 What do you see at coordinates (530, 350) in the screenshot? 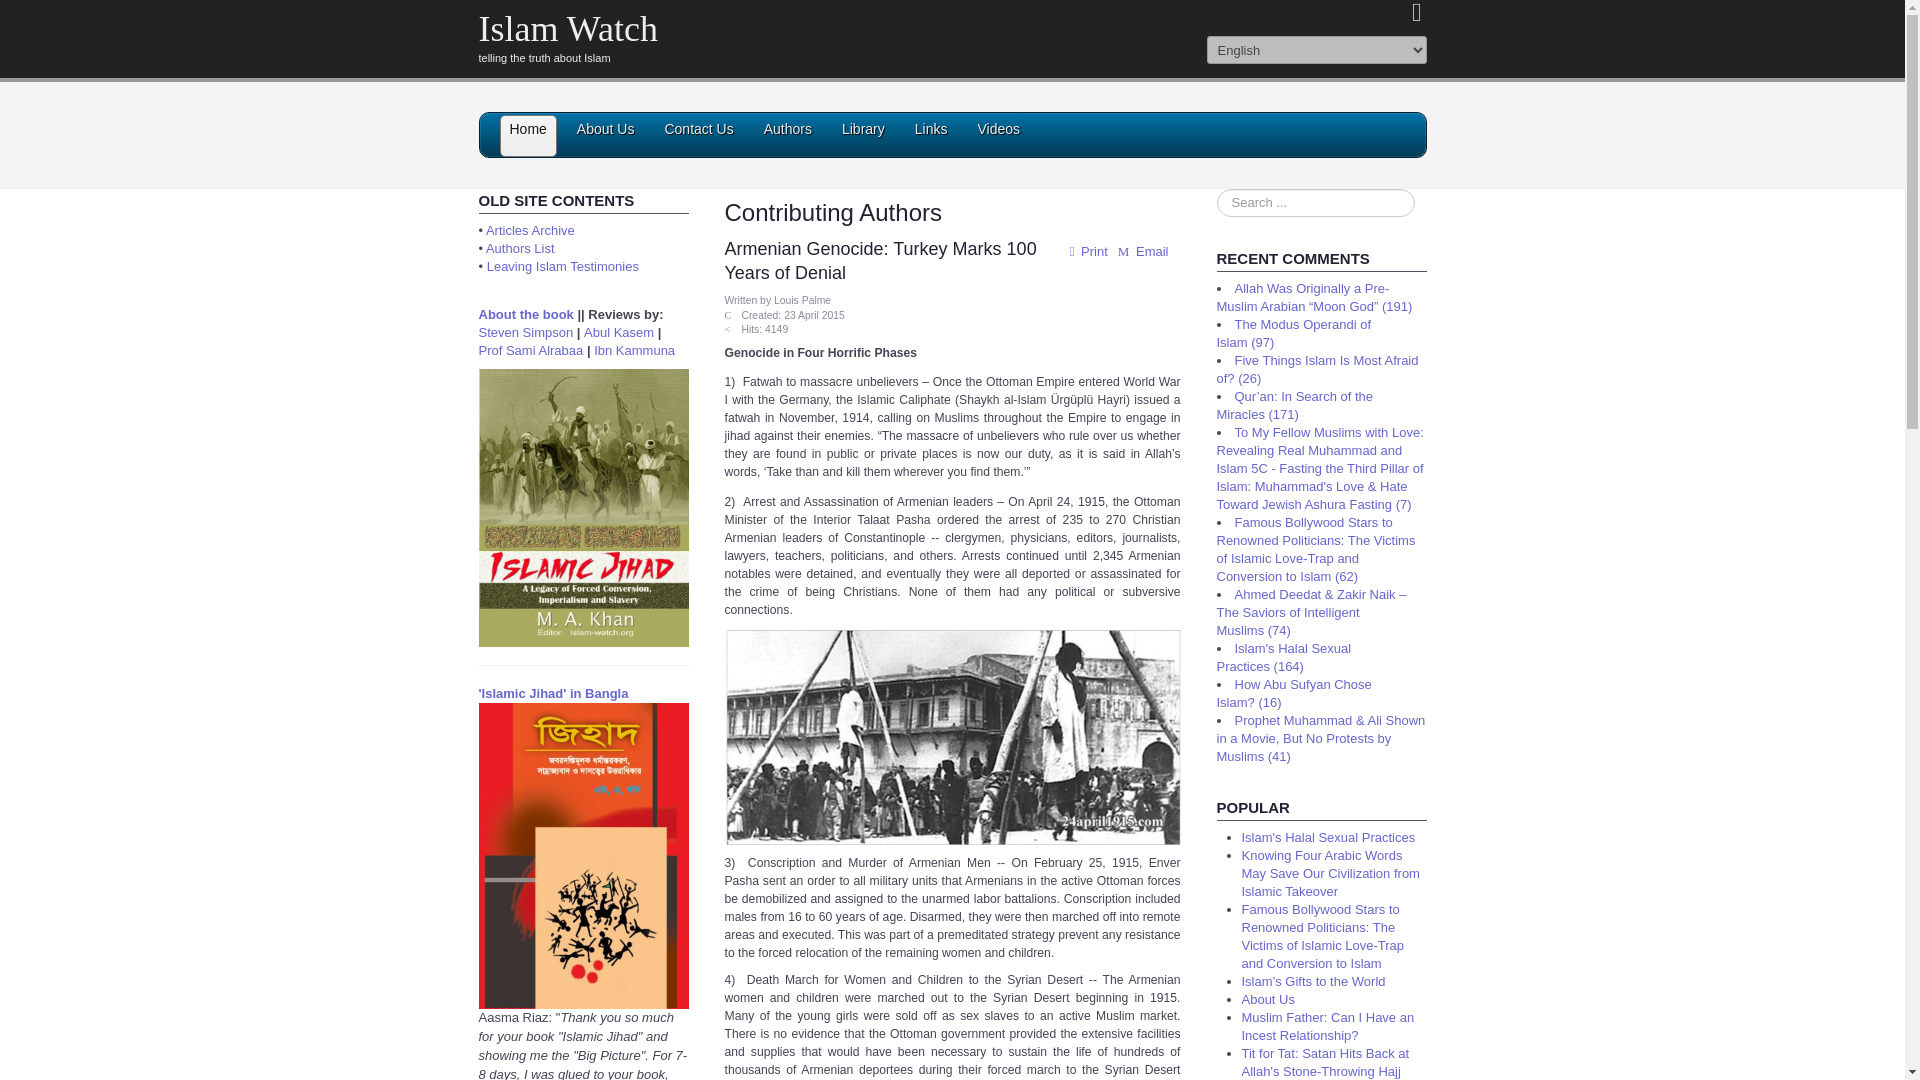
I see `Prof Sami Alrabaa` at bounding box center [530, 350].